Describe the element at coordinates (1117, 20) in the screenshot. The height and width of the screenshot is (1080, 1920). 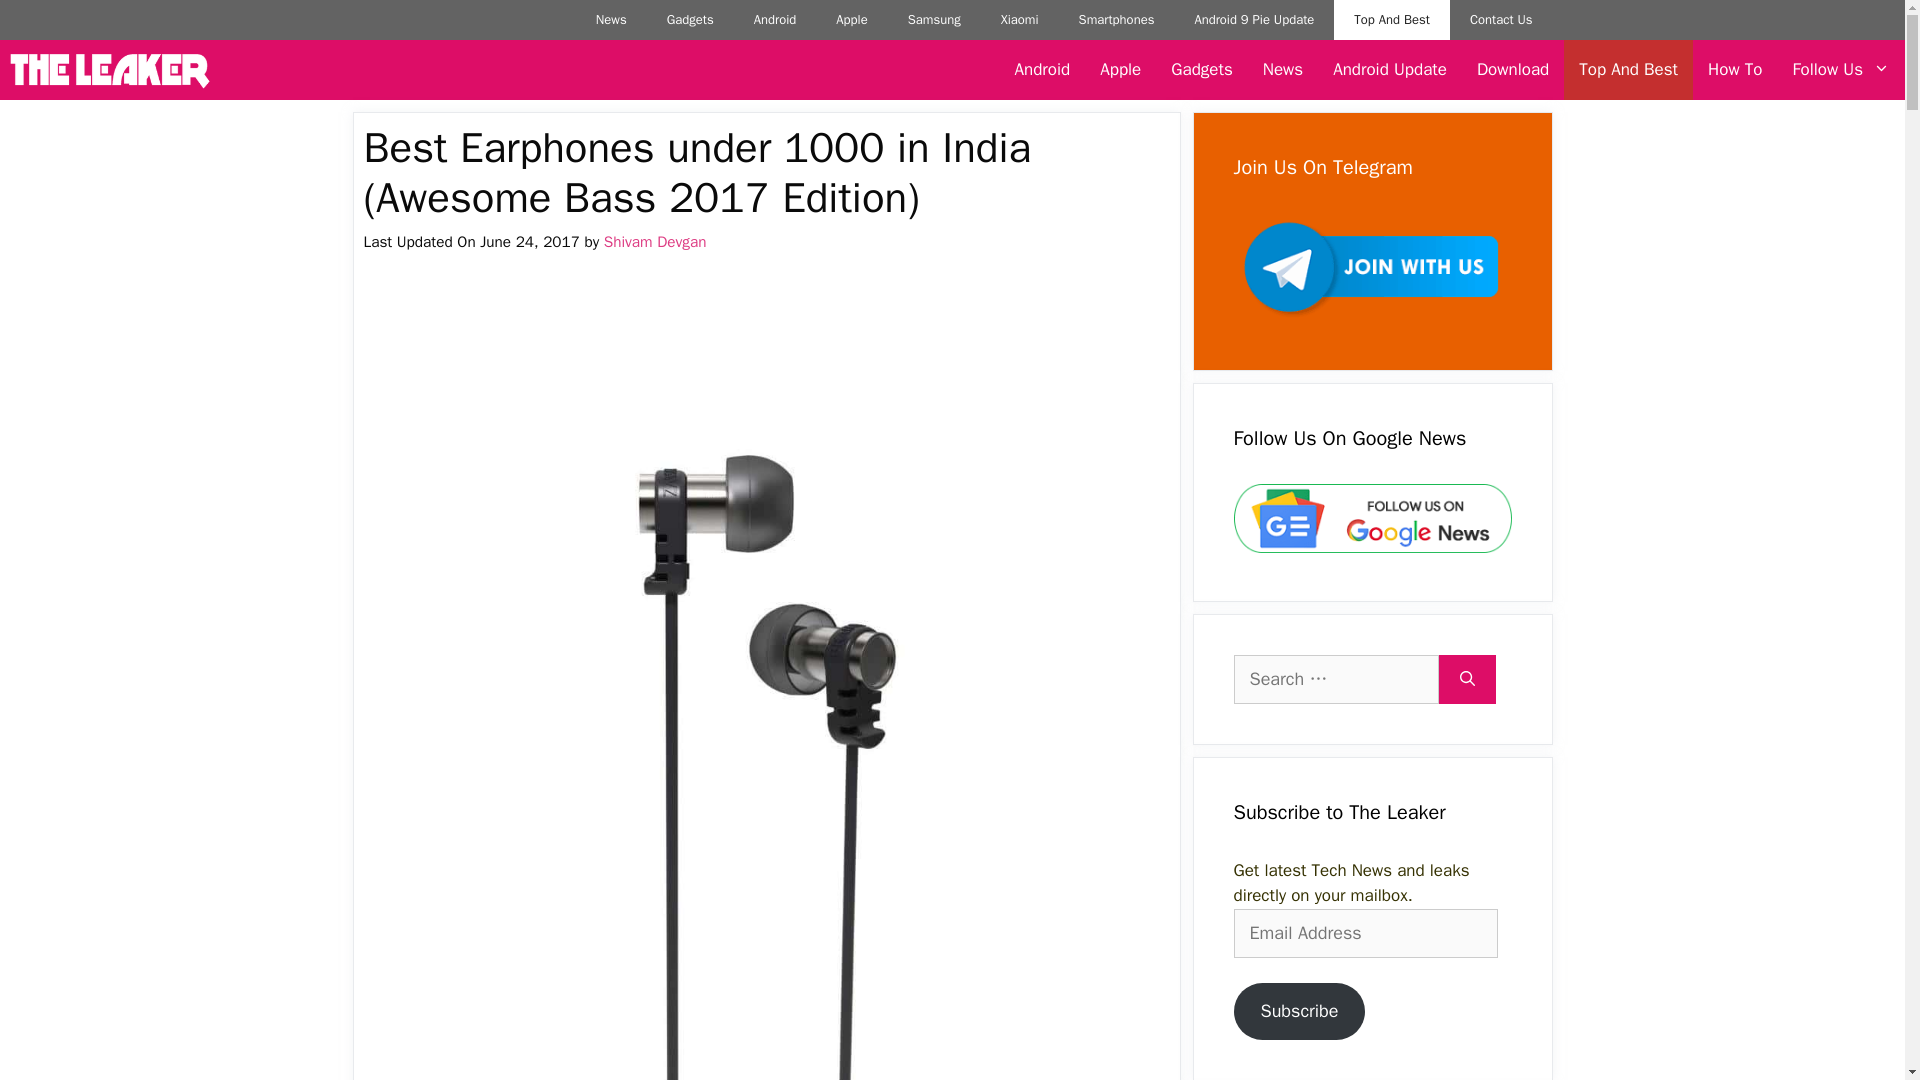
I see `Smartphones` at that location.